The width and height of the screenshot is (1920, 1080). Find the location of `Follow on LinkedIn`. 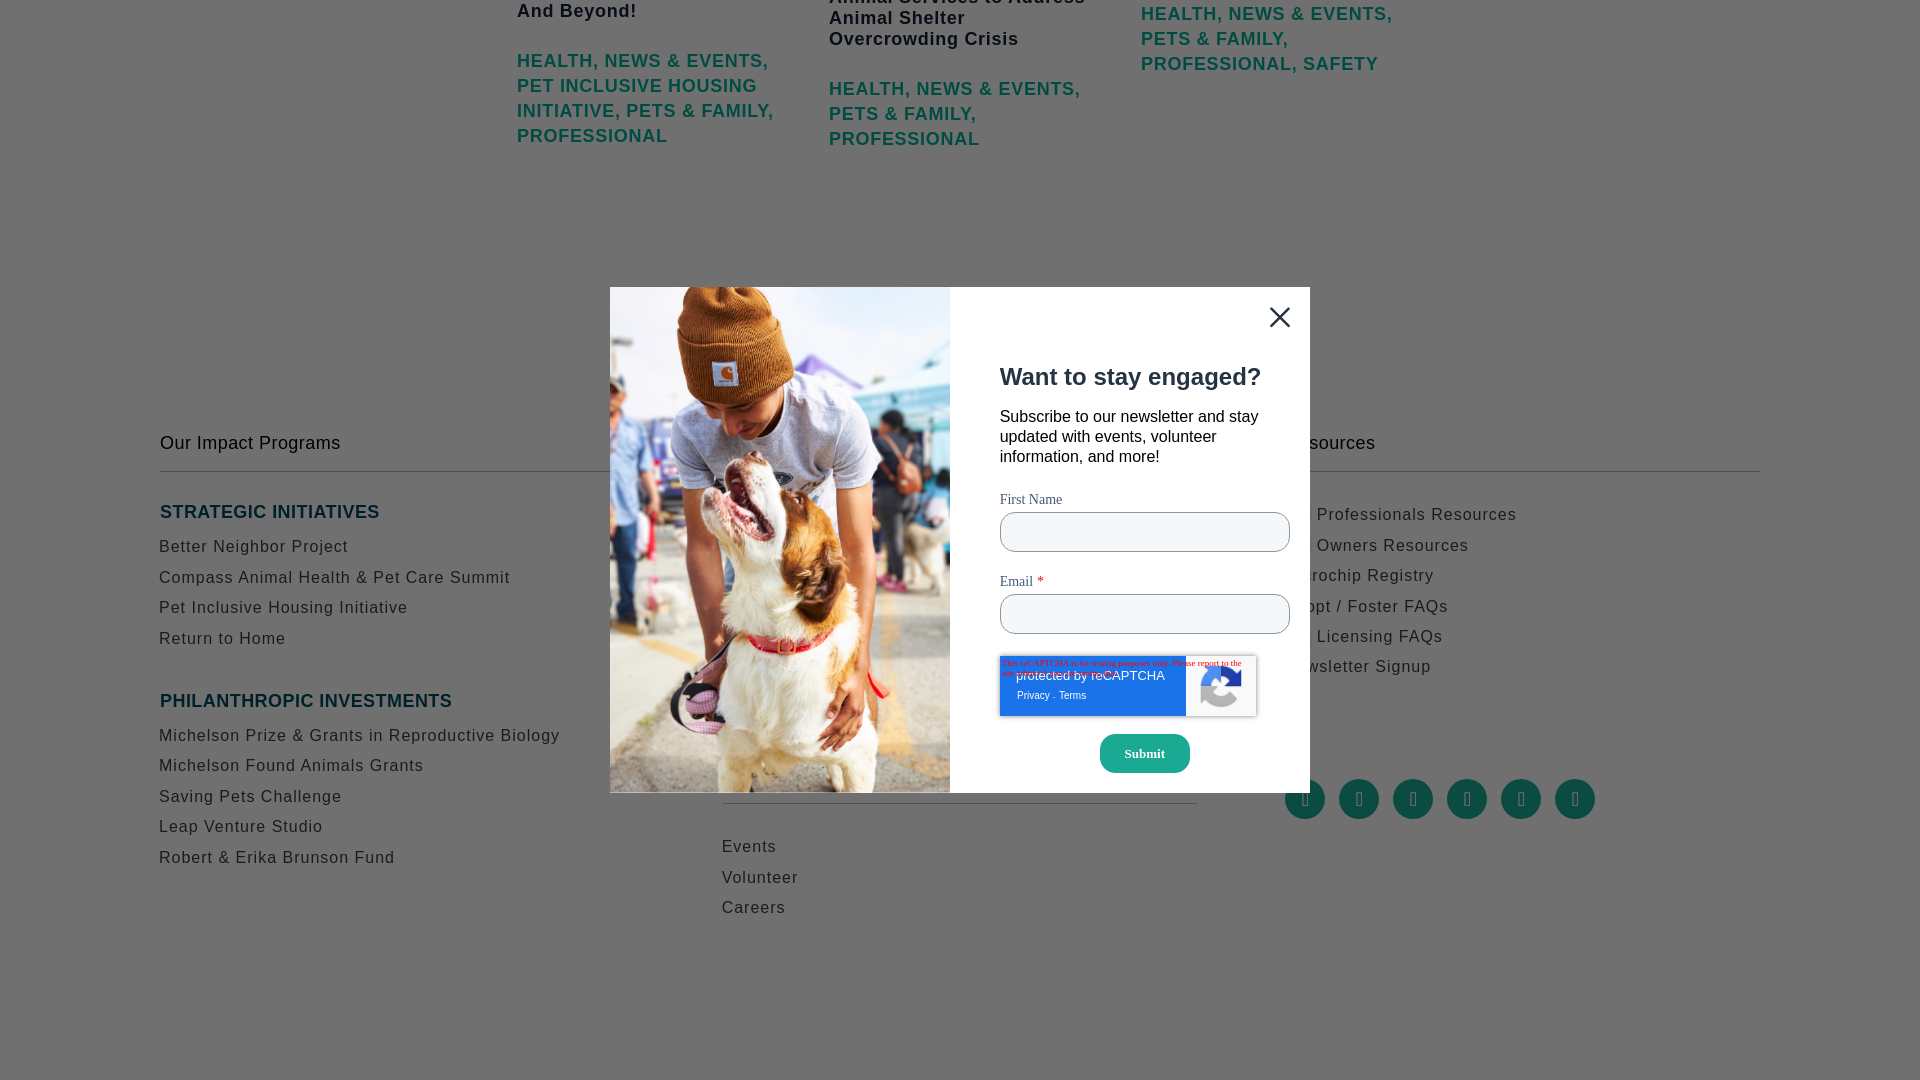

Follow on LinkedIn is located at coordinates (1521, 798).